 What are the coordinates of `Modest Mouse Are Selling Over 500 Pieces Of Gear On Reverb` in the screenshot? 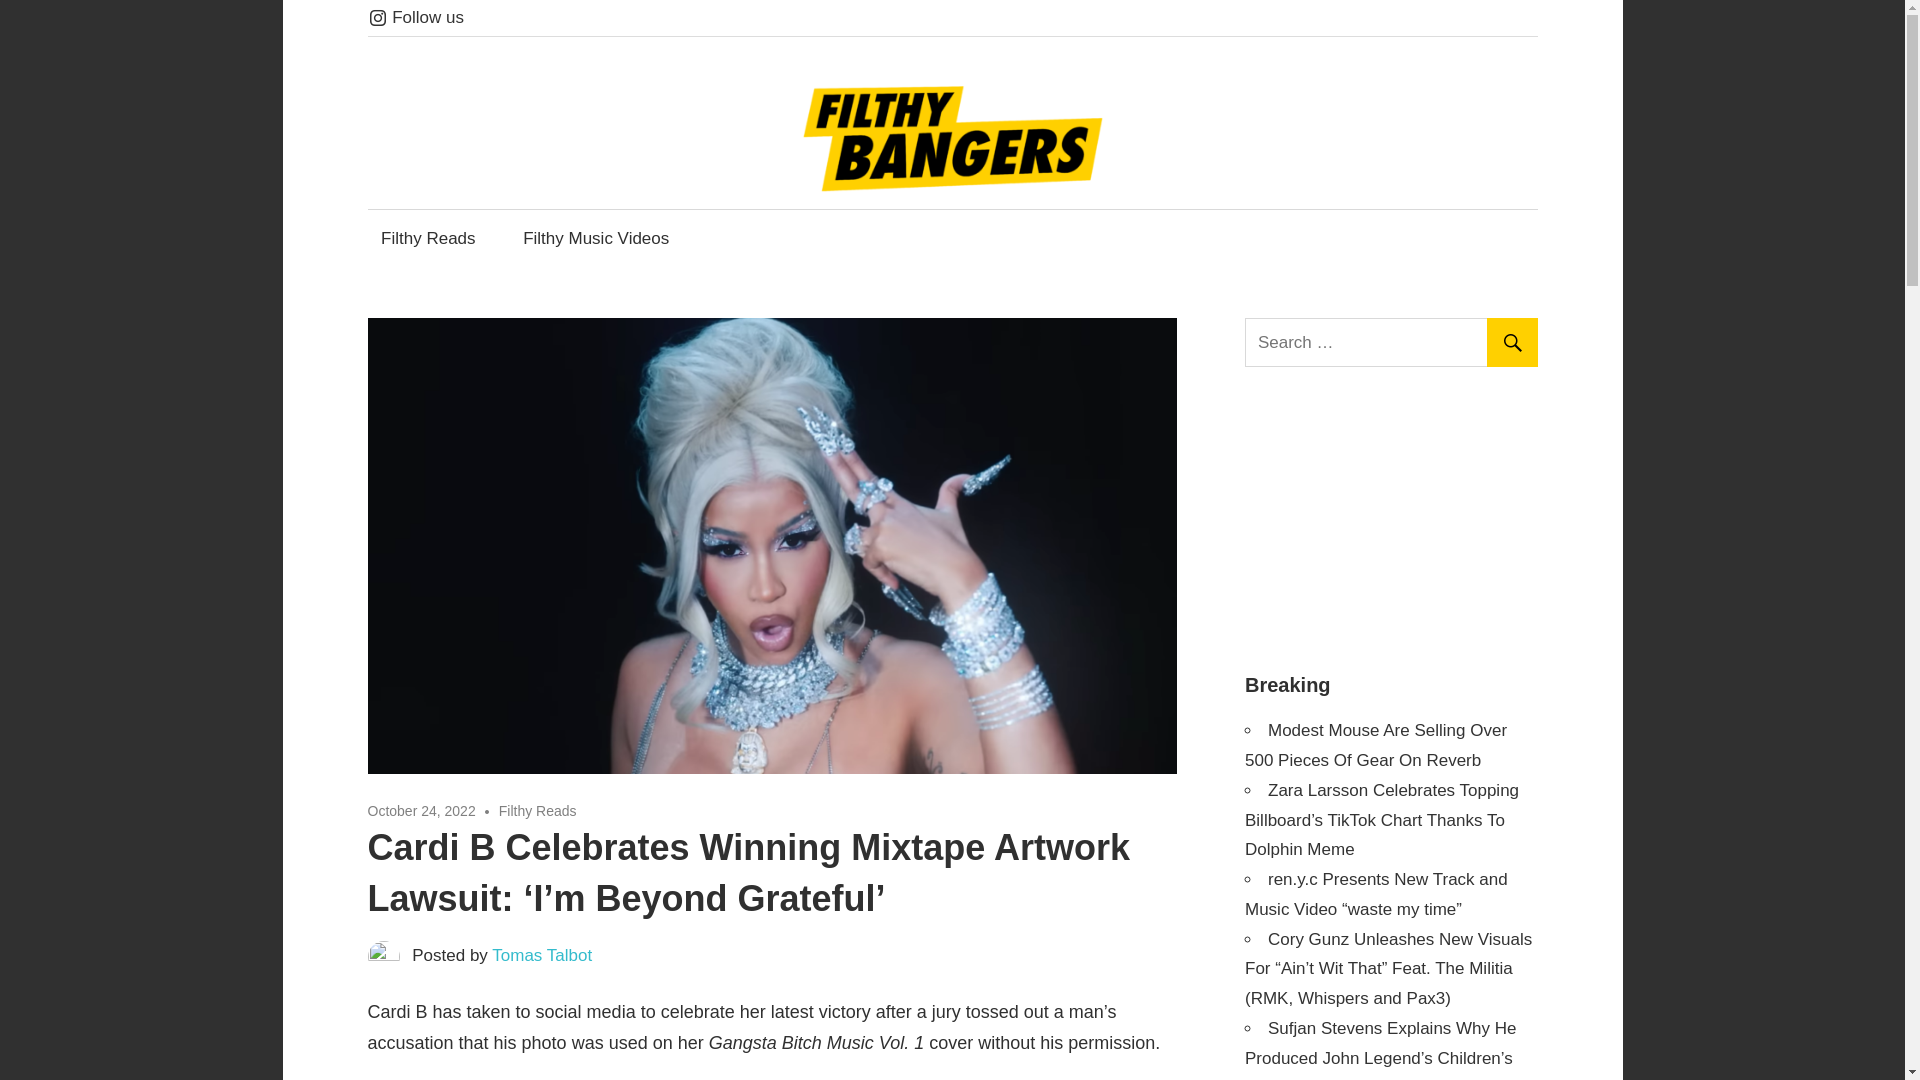 It's located at (1376, 746).